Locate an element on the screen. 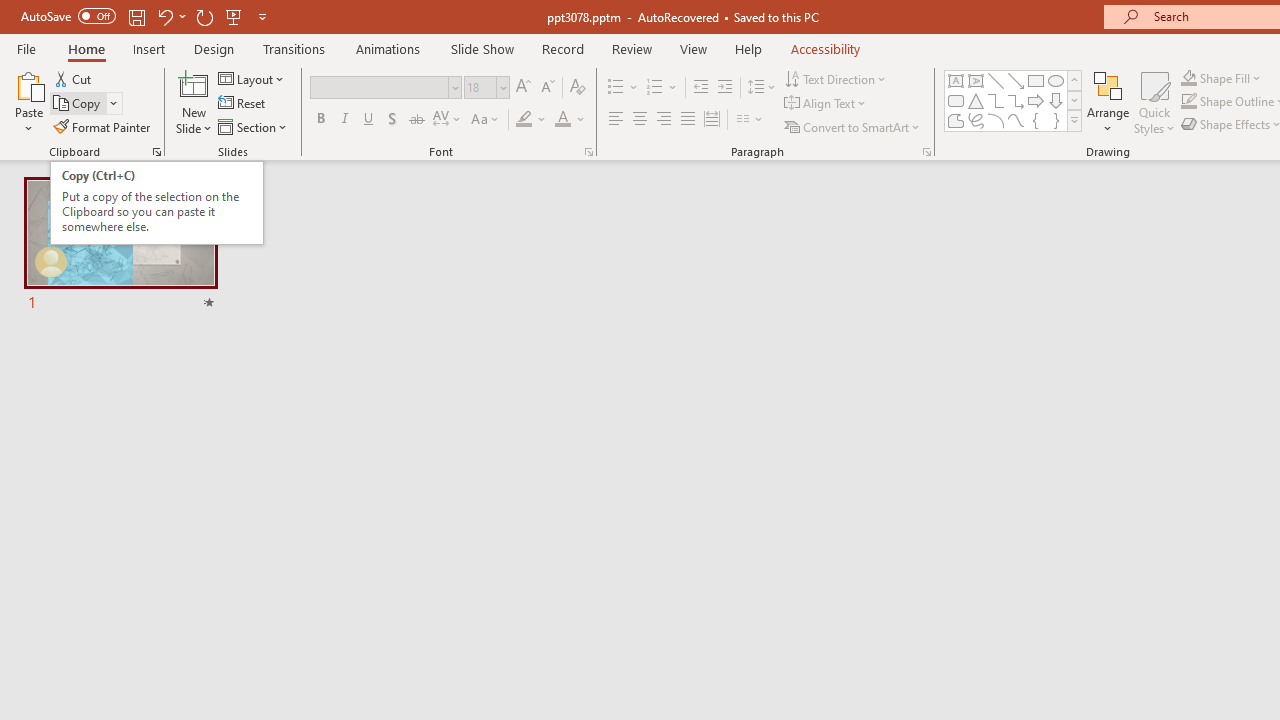 The height and width of the screenshot is (720, 1280). New Slide is located at coordinates (194, 84).